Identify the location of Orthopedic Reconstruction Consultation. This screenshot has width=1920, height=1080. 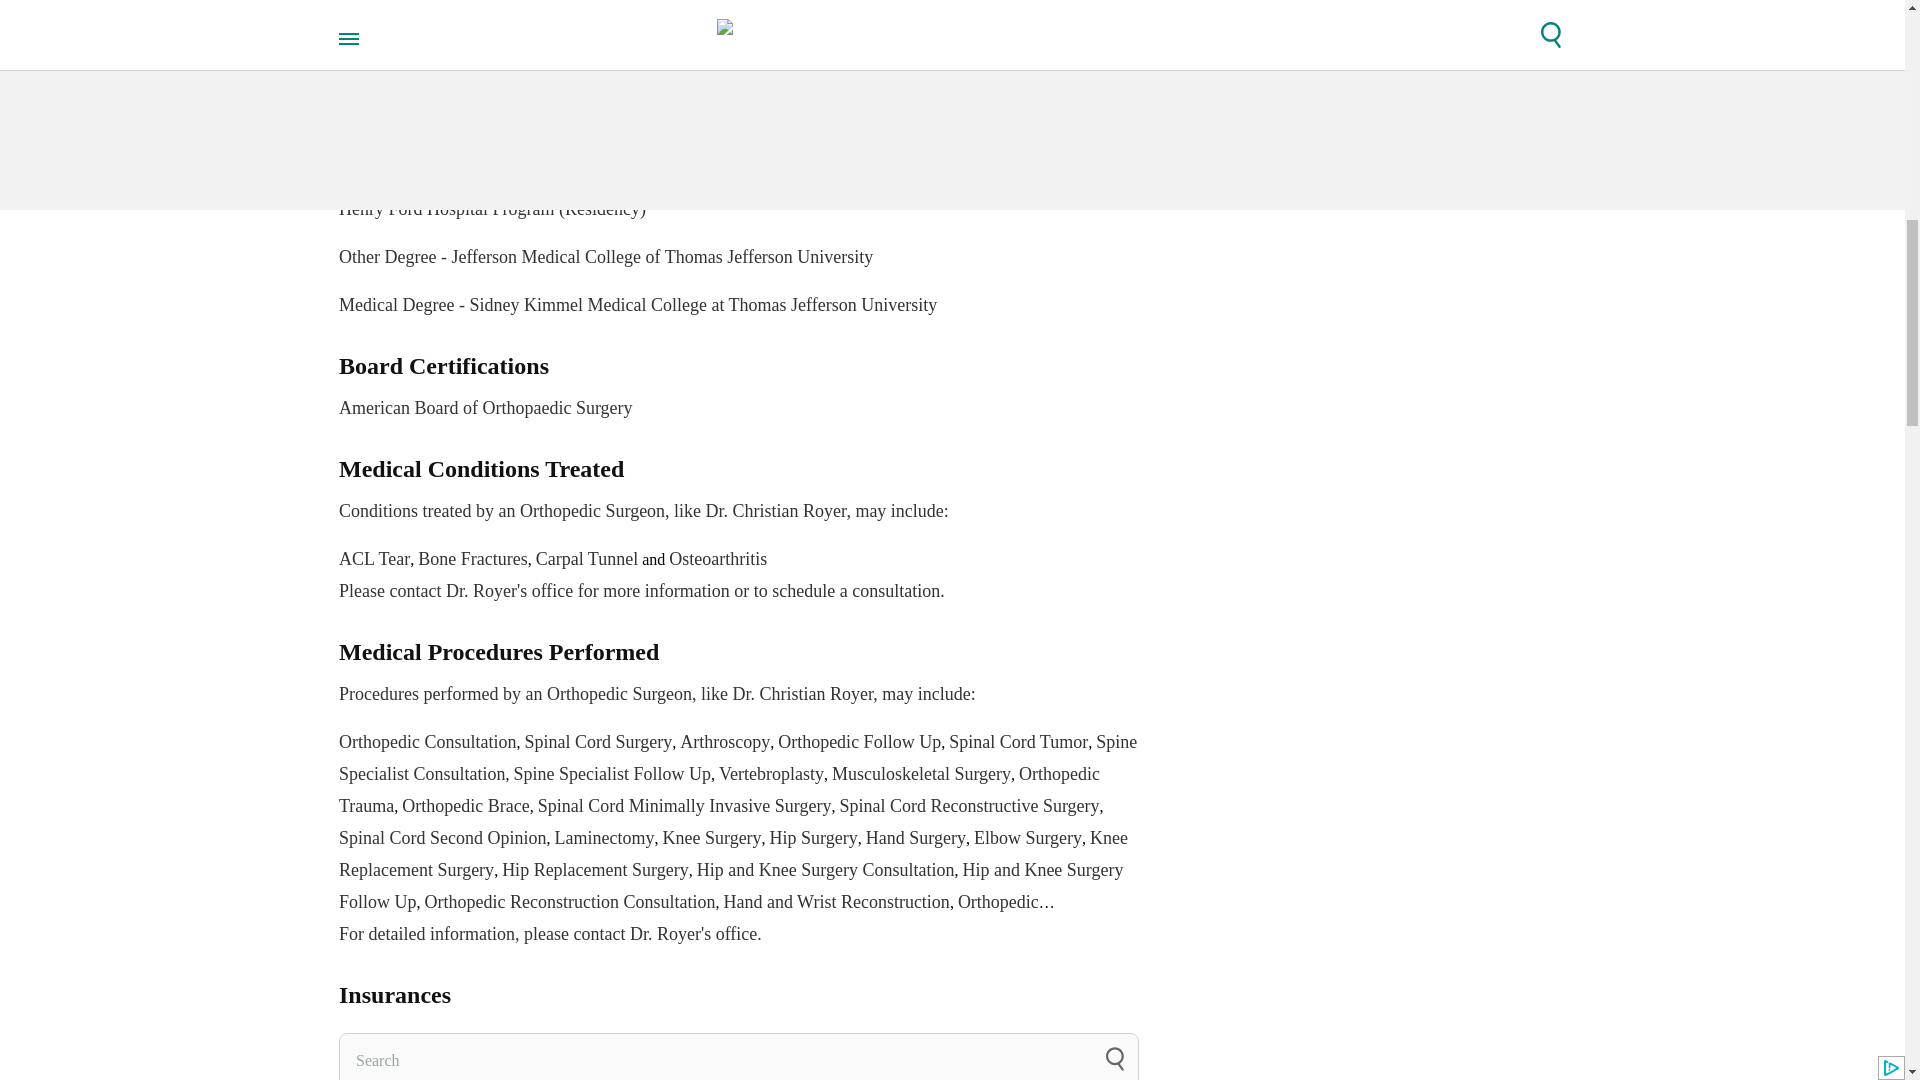
(570, 902).